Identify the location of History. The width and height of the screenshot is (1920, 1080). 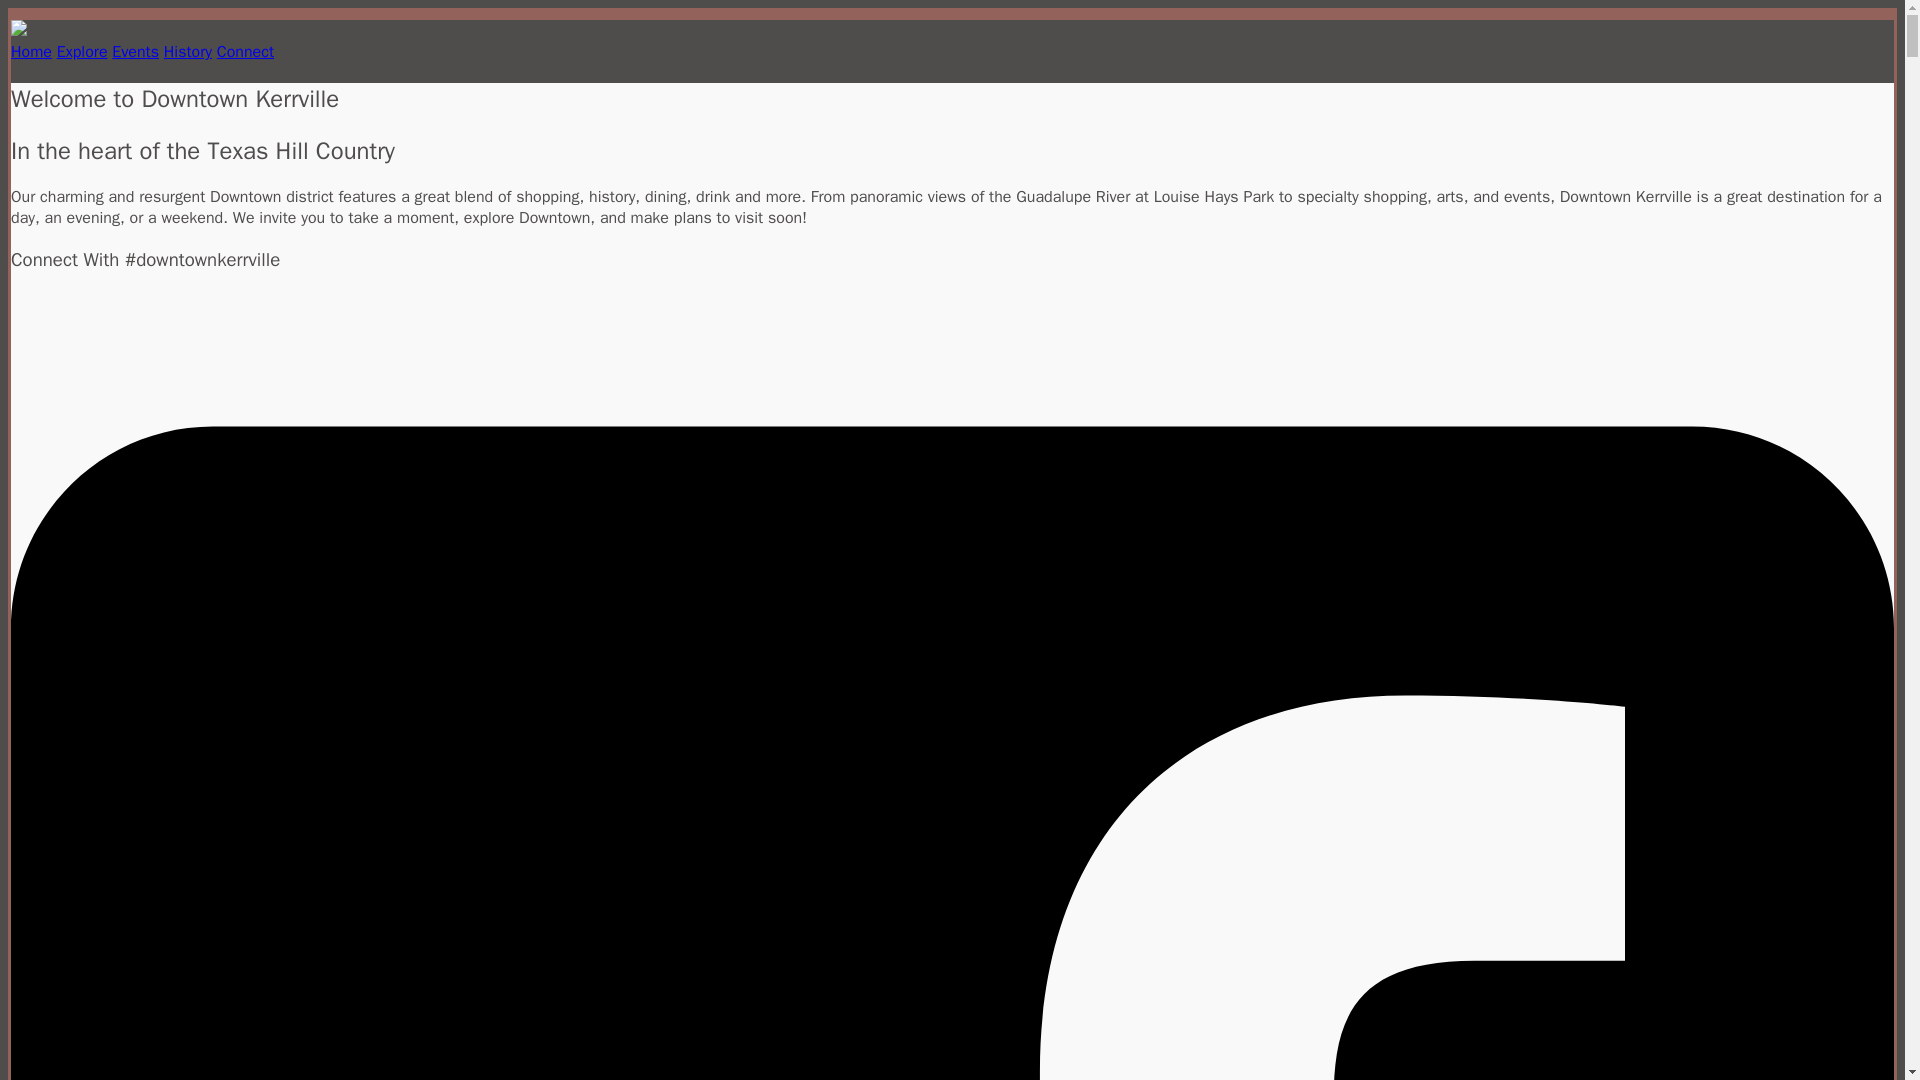
(187, 52).